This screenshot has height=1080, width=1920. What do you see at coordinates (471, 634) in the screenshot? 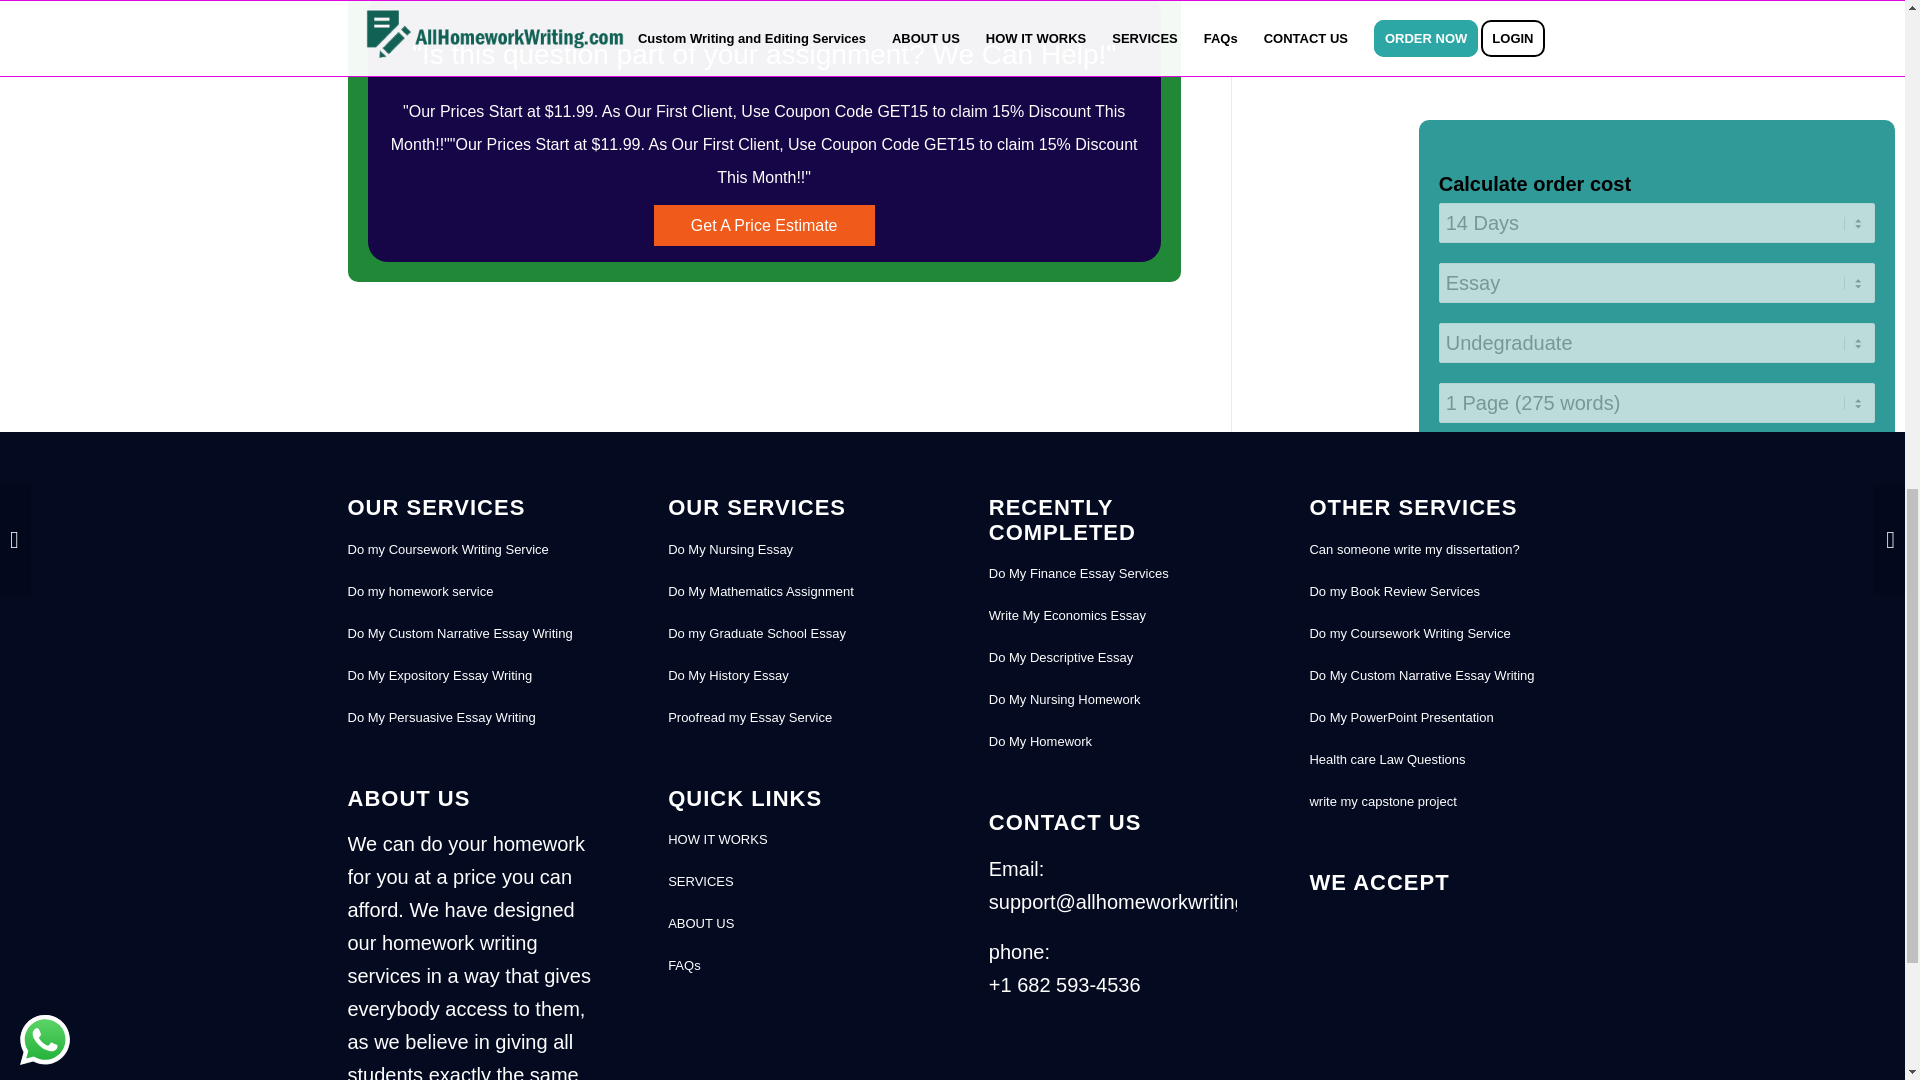
I see `Do My Custom Narrative Essay Writing` at bounding box center [471, 634].